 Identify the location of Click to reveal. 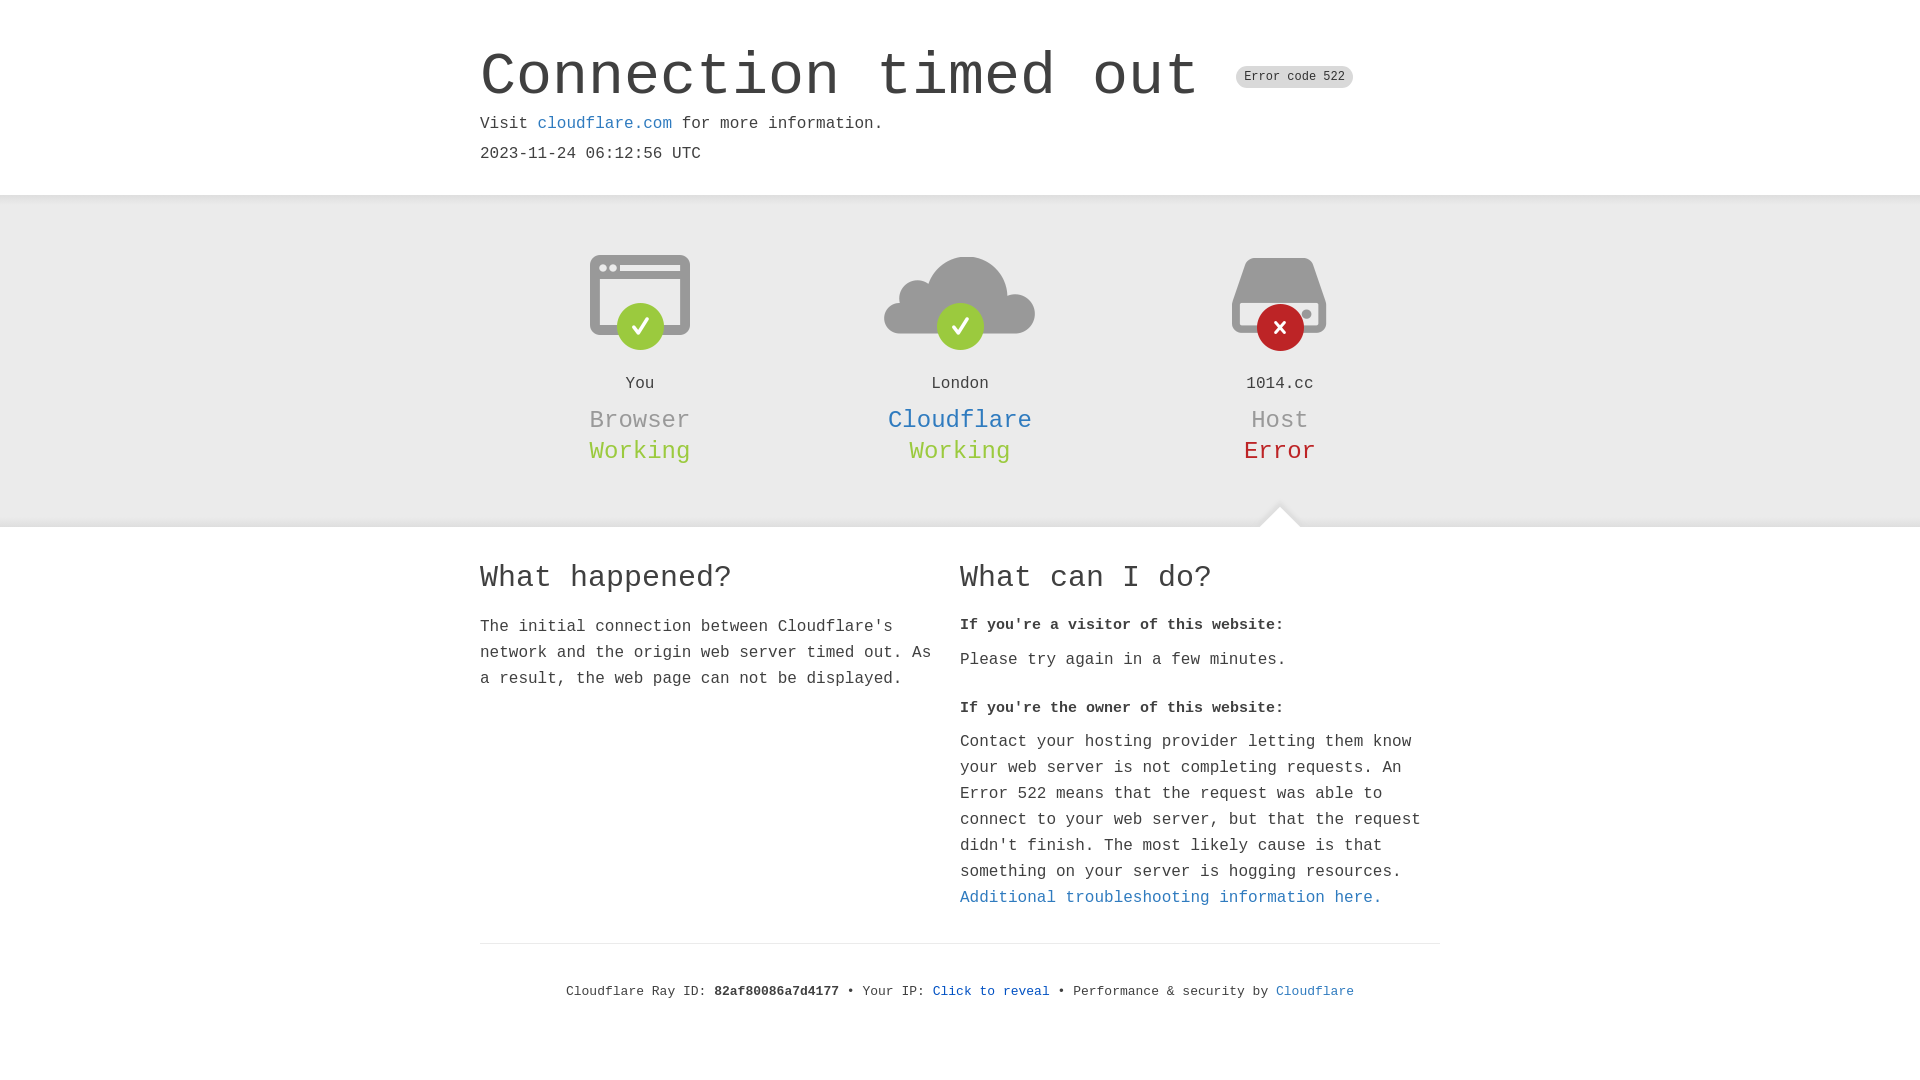
(992, 992).